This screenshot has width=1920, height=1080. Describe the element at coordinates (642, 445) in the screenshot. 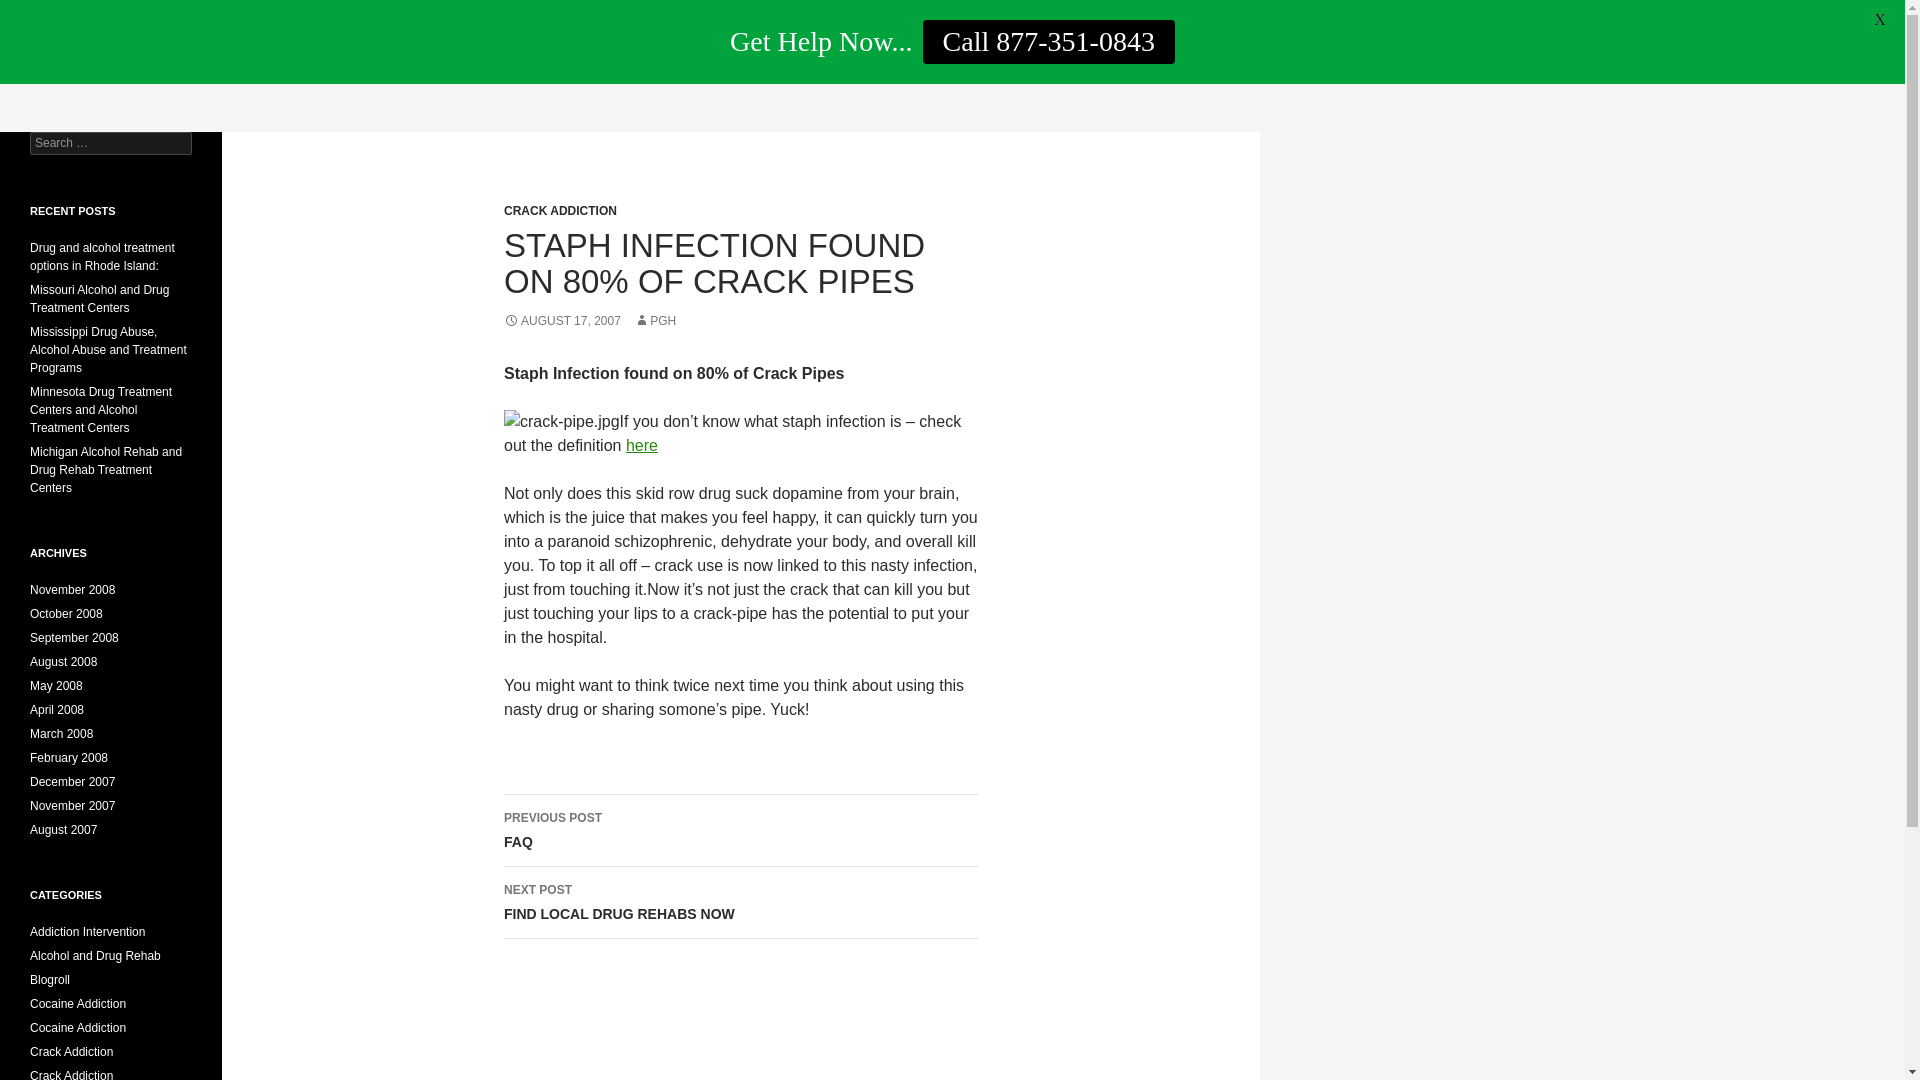

I see `here` at that location.